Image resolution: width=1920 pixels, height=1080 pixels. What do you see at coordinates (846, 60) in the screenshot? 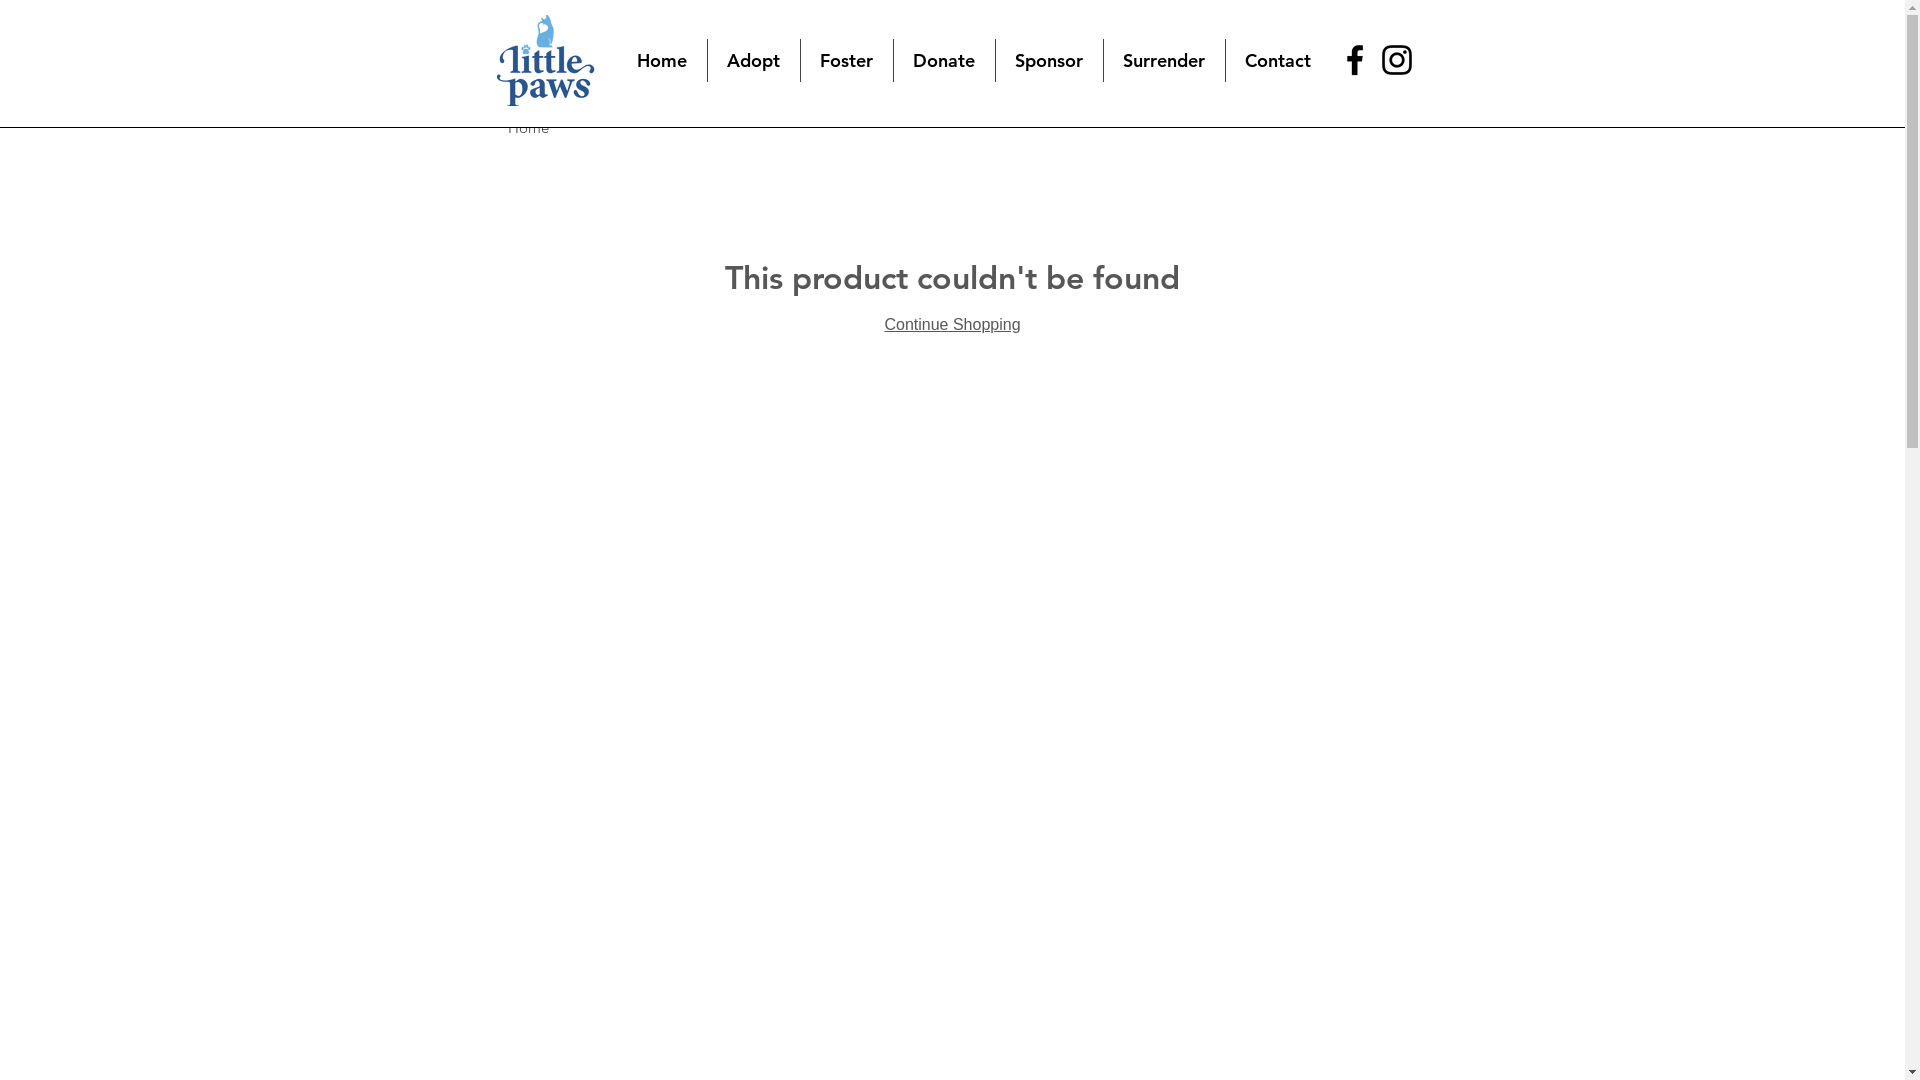
I see `Foster` at bounding box center [846, 60].